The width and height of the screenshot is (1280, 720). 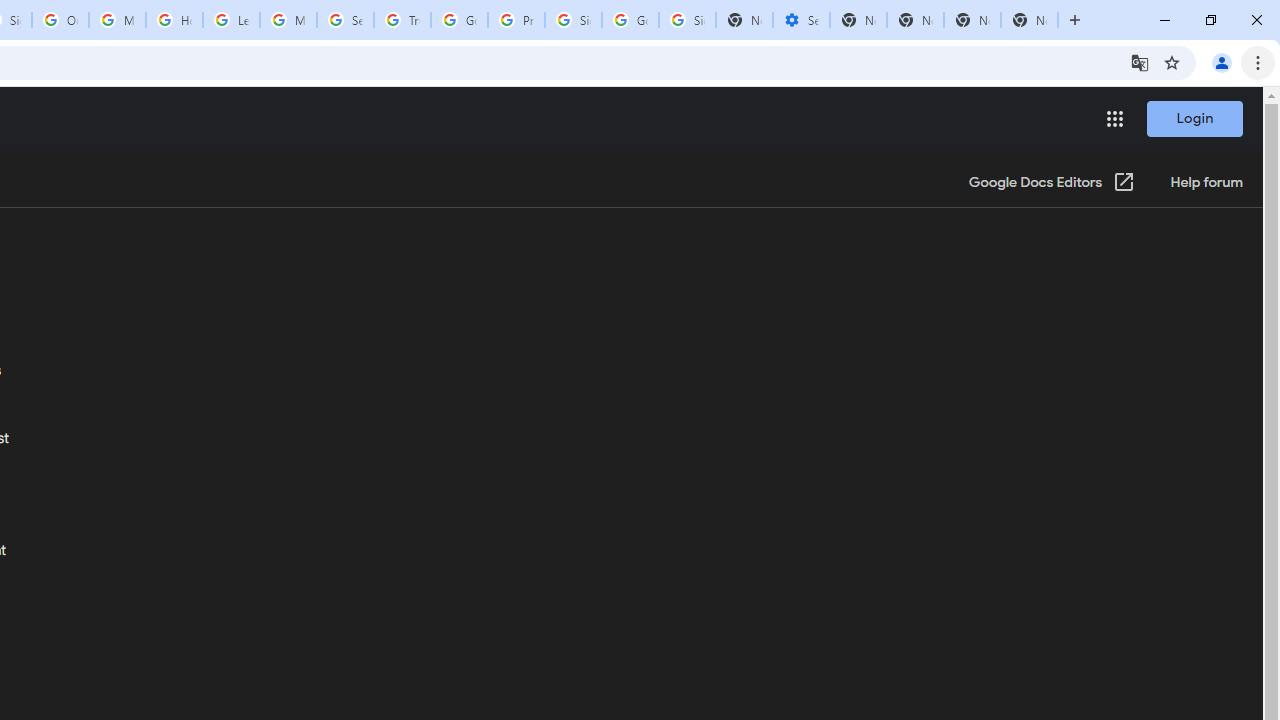 What do you see at coordinates (402, 20) in the screenshot?
I see `Trusted Information and Content - Google Safety Center` at bounding box center [402, 20].